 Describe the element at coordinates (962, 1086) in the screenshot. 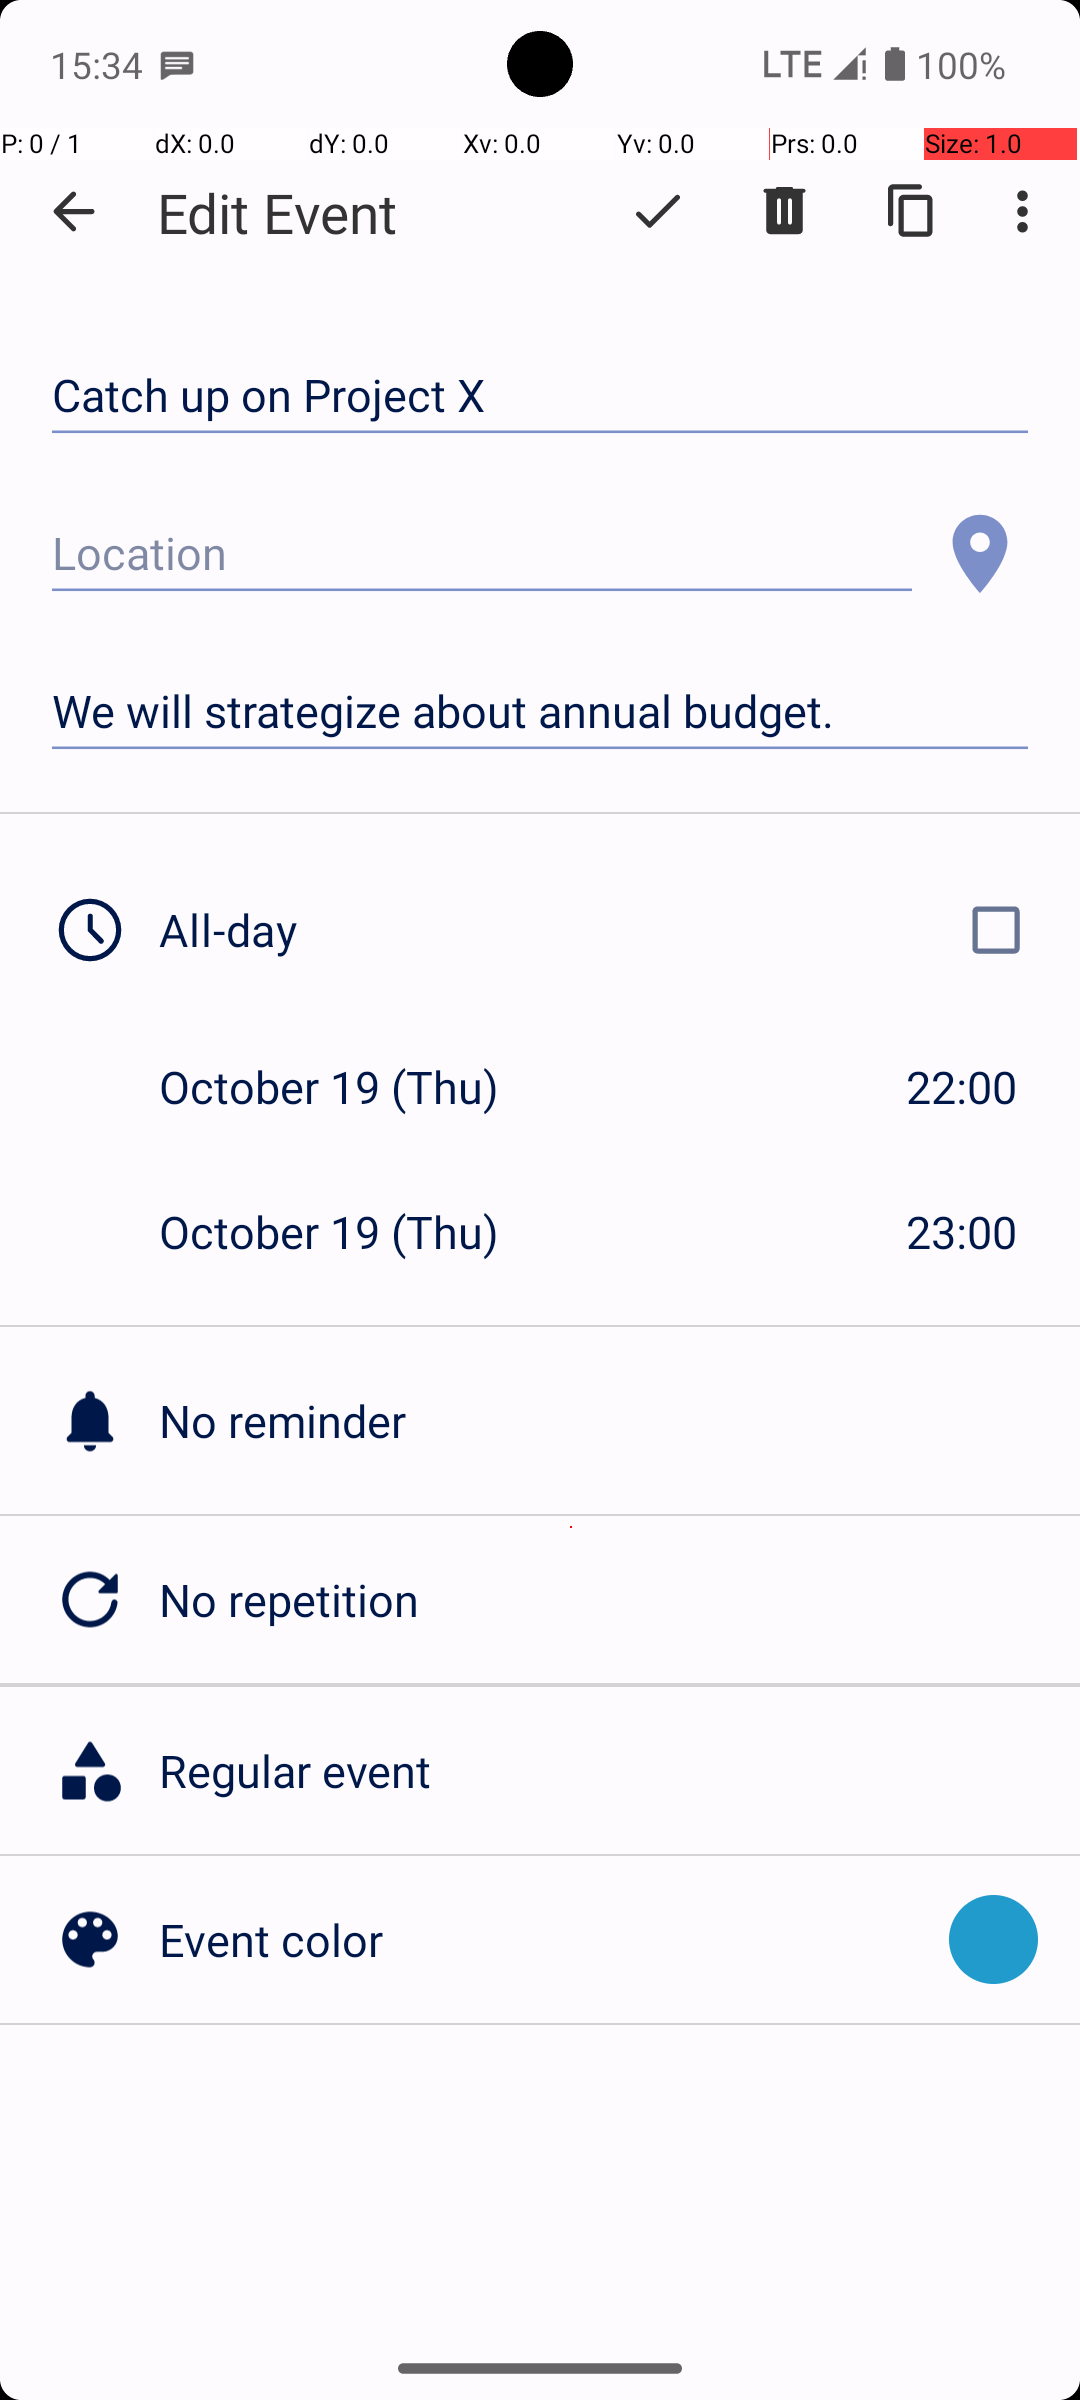

I see `22:00` at that location.